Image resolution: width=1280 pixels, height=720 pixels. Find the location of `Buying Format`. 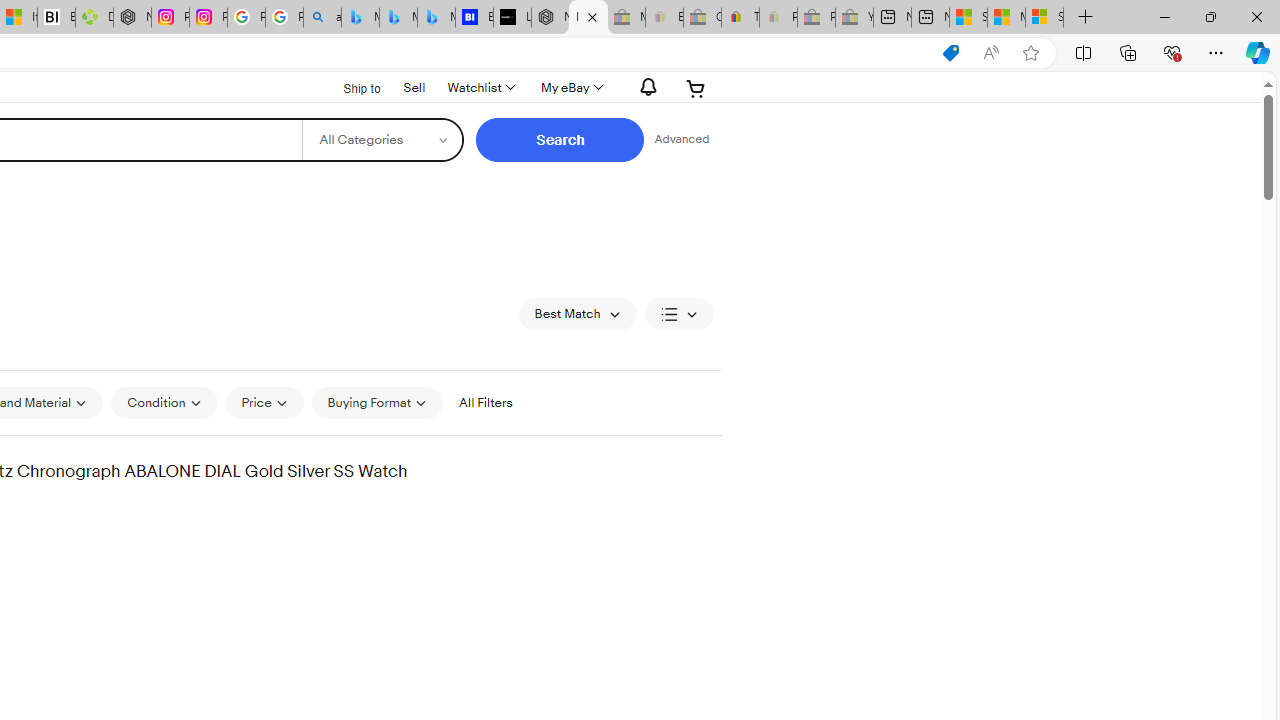

Buying Format is located at coordinates (378, 403).